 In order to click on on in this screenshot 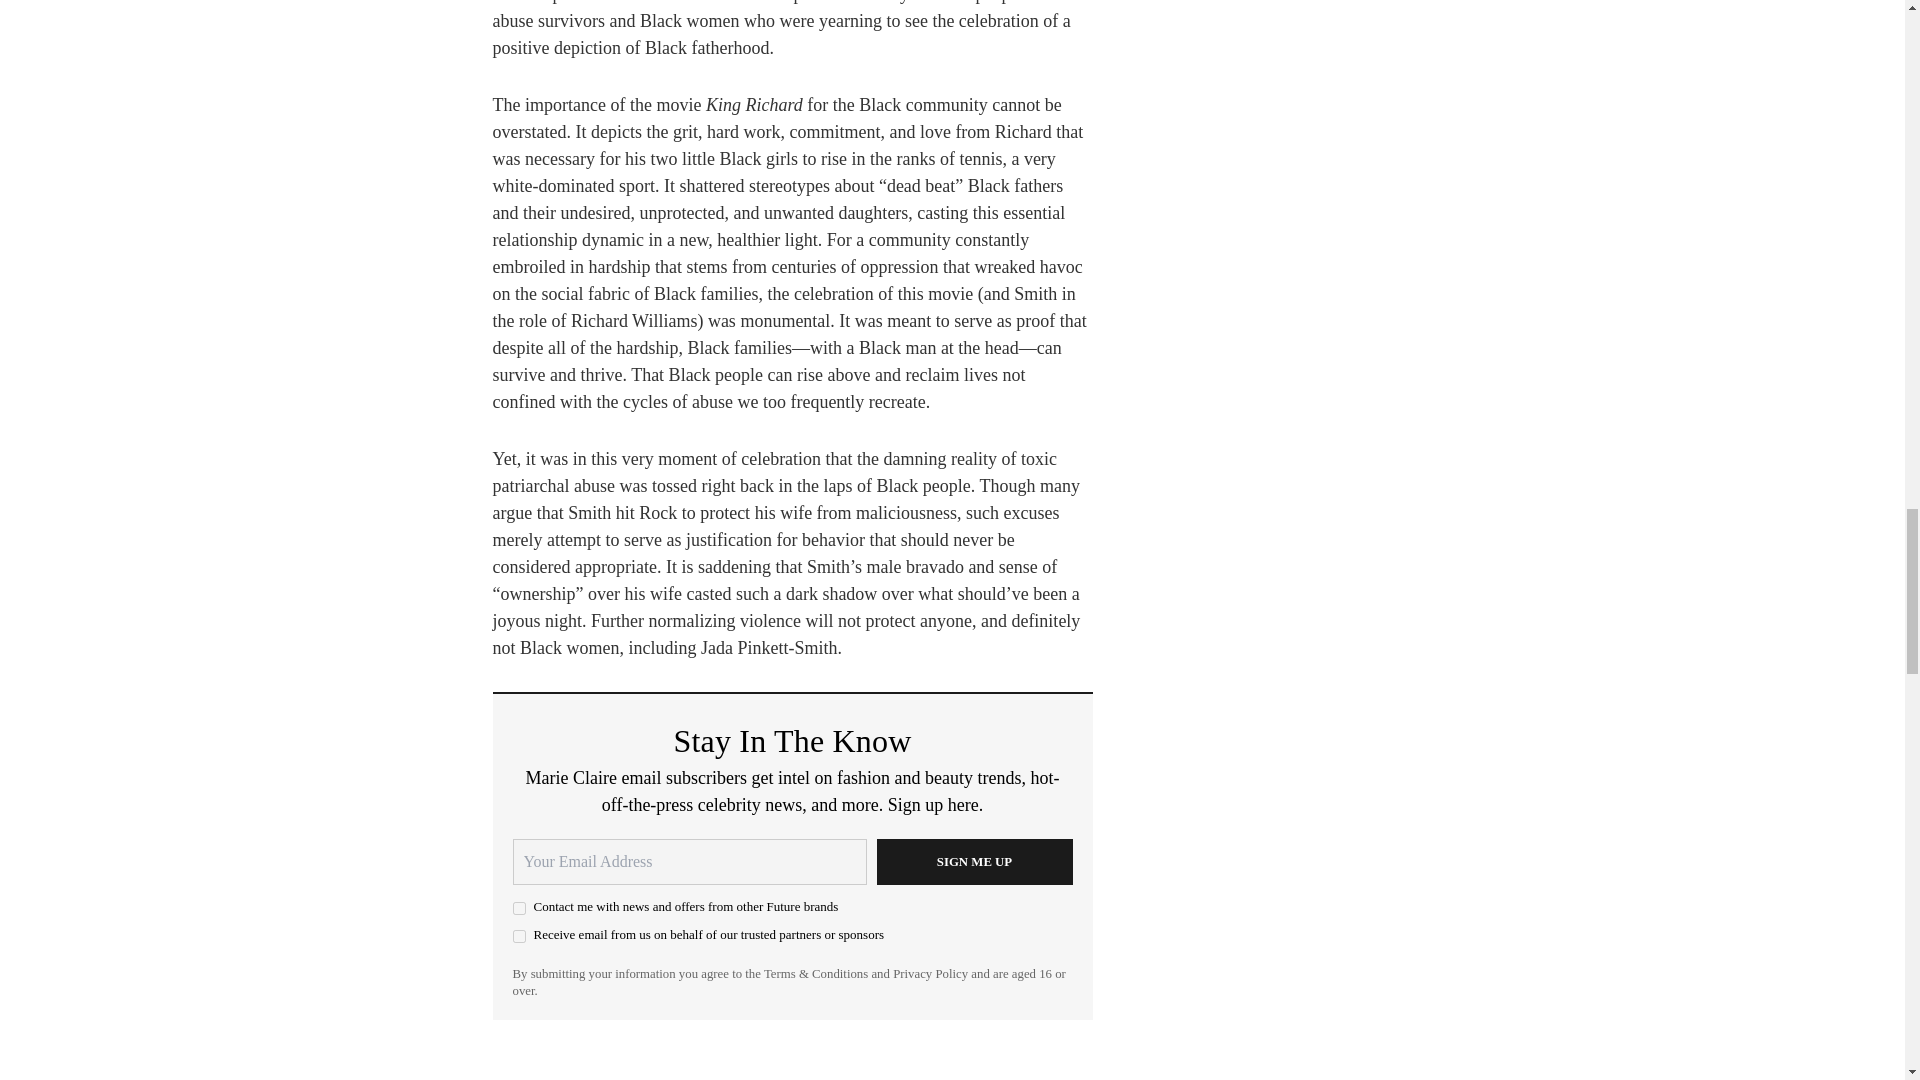, I will do `click(518, 936)`.